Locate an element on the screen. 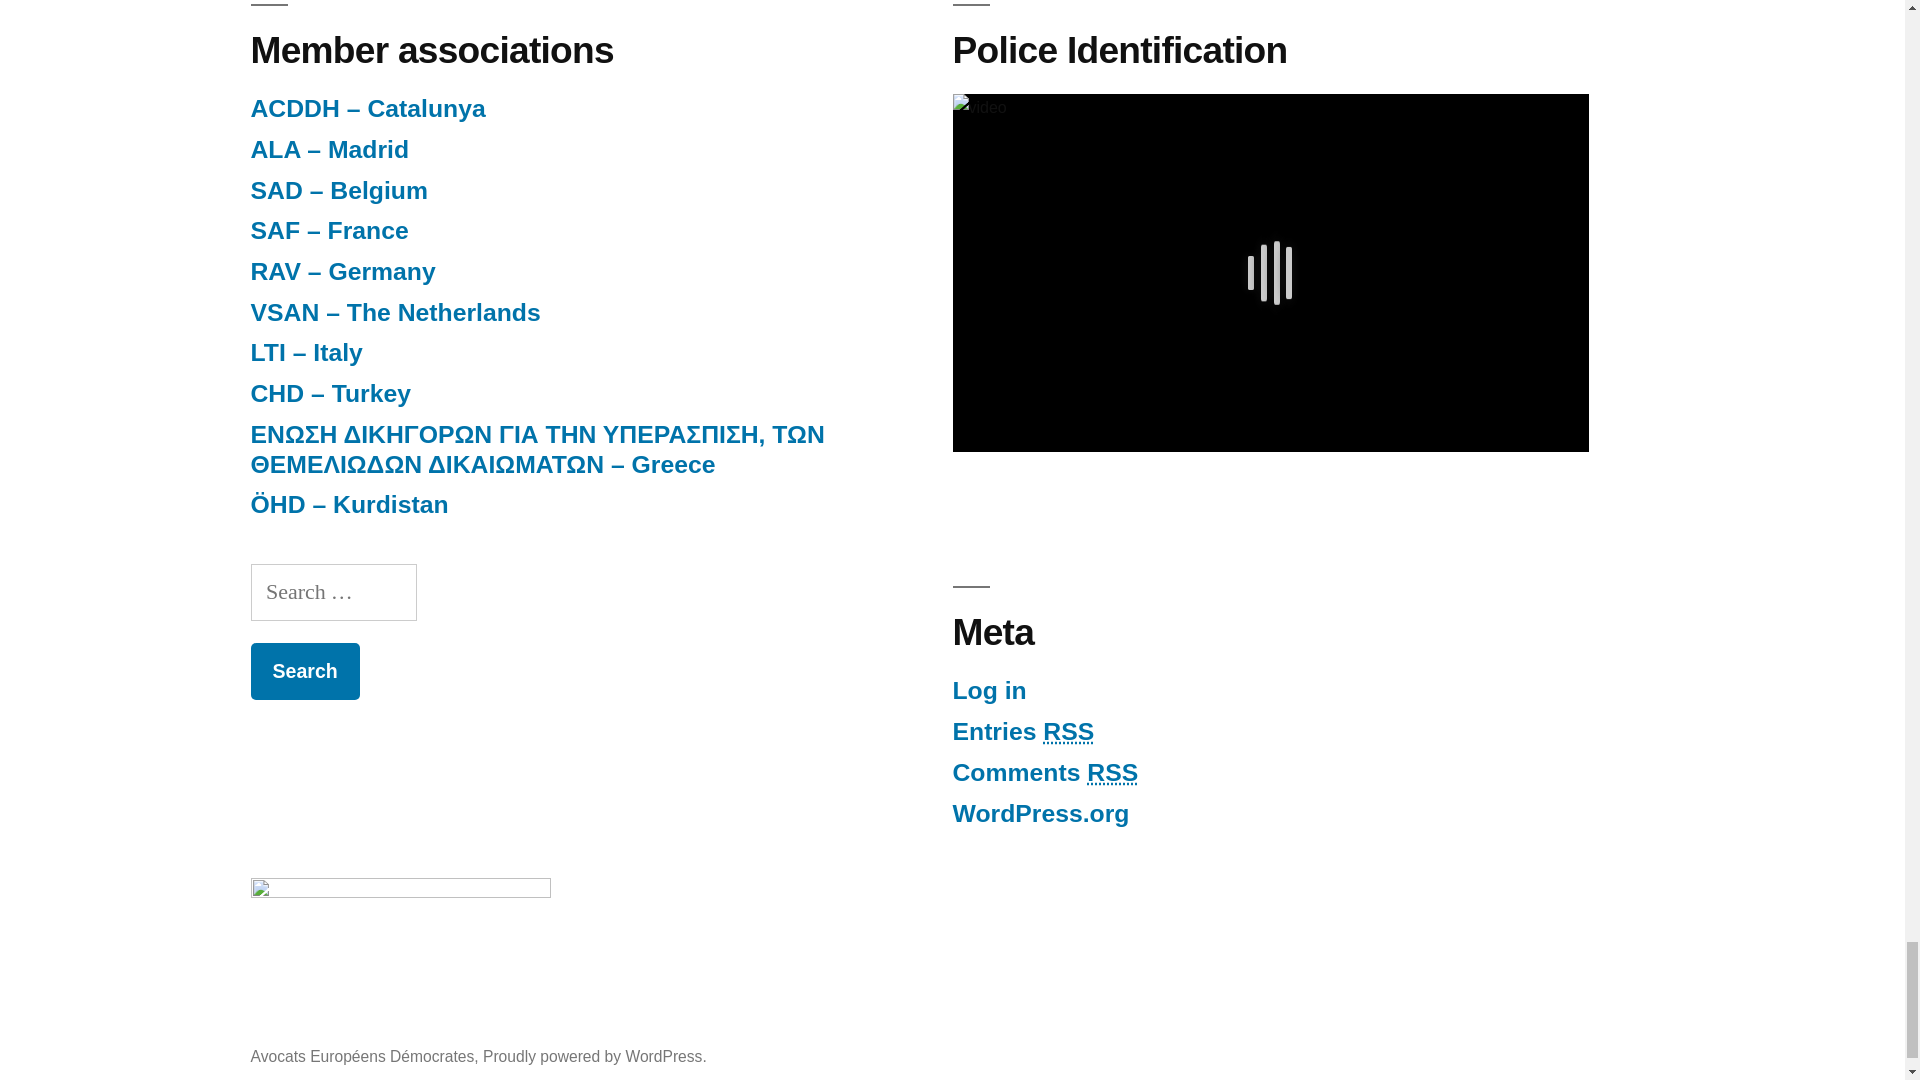 Image resolution: width=1920 pixels, height=1080 pixels. Search is located at coordinates (304, 670).